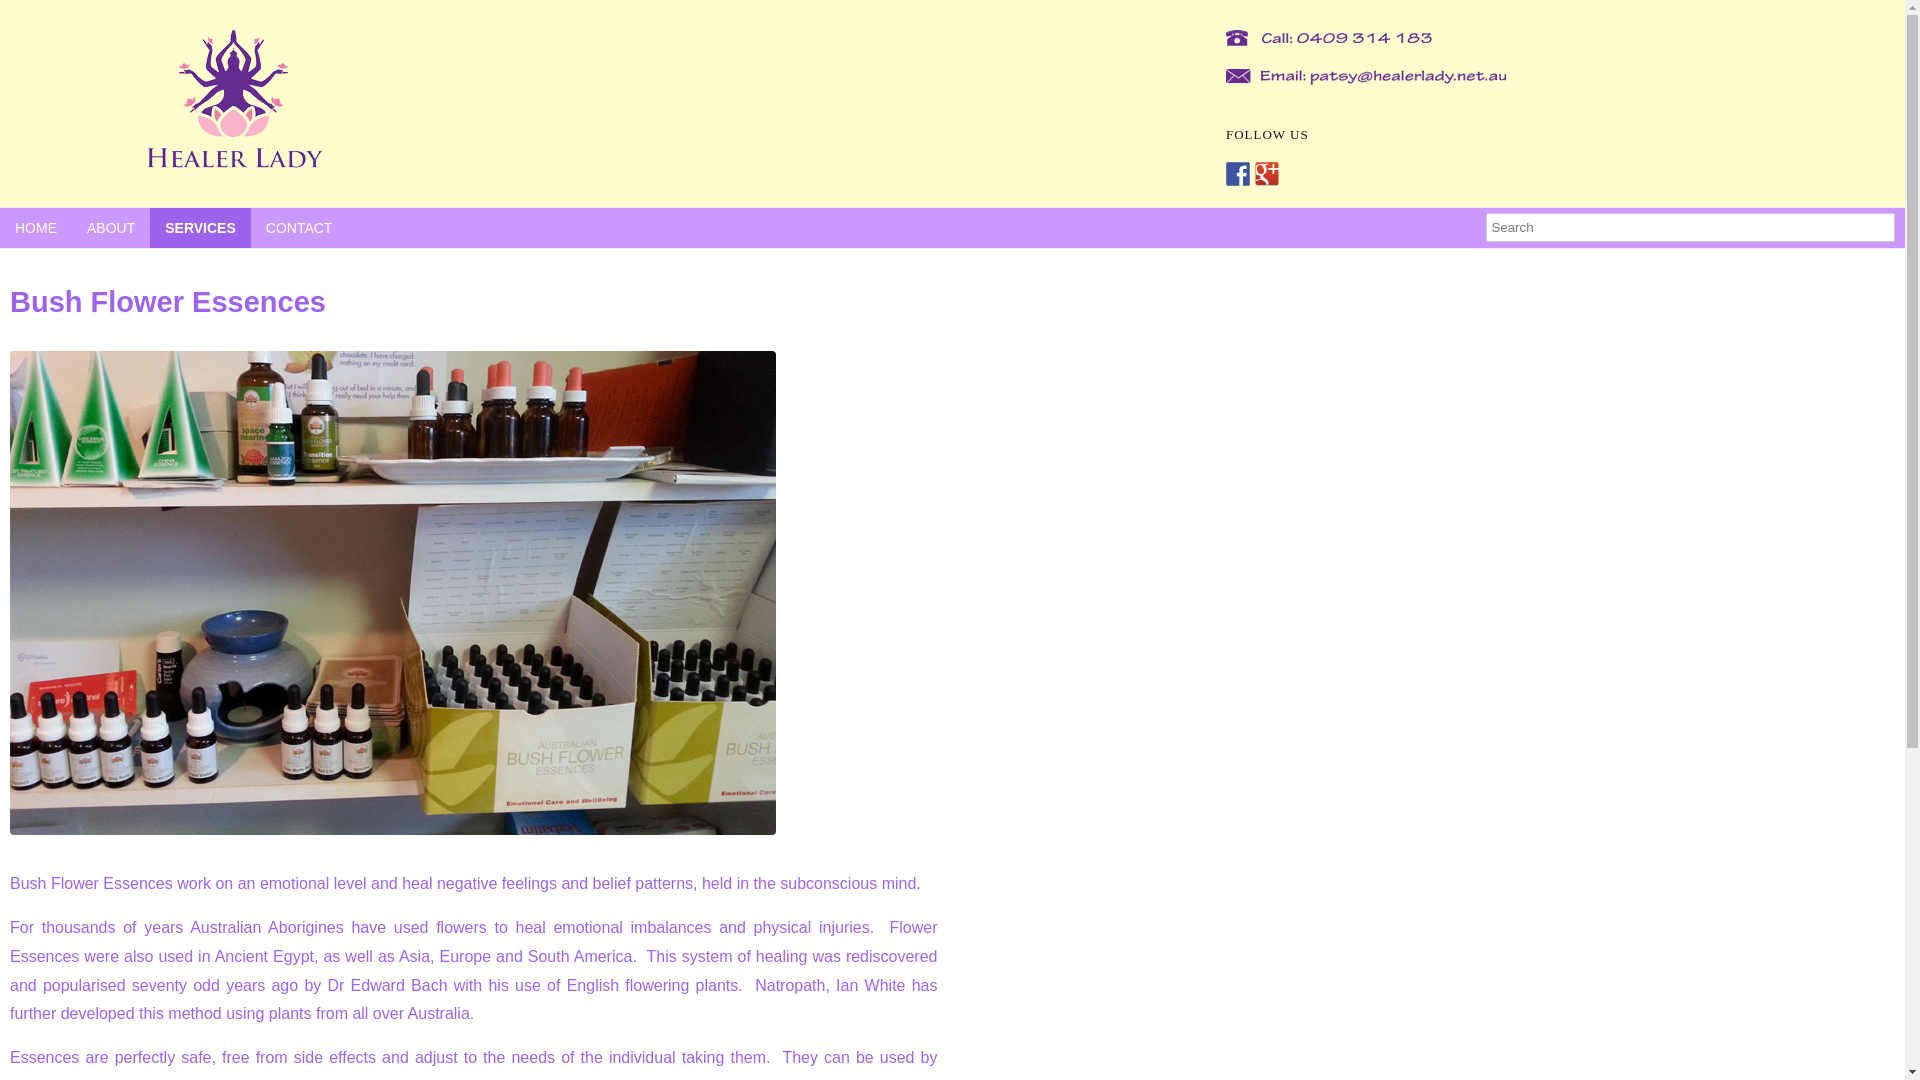  I want to click on HOME, so click(36, 228).